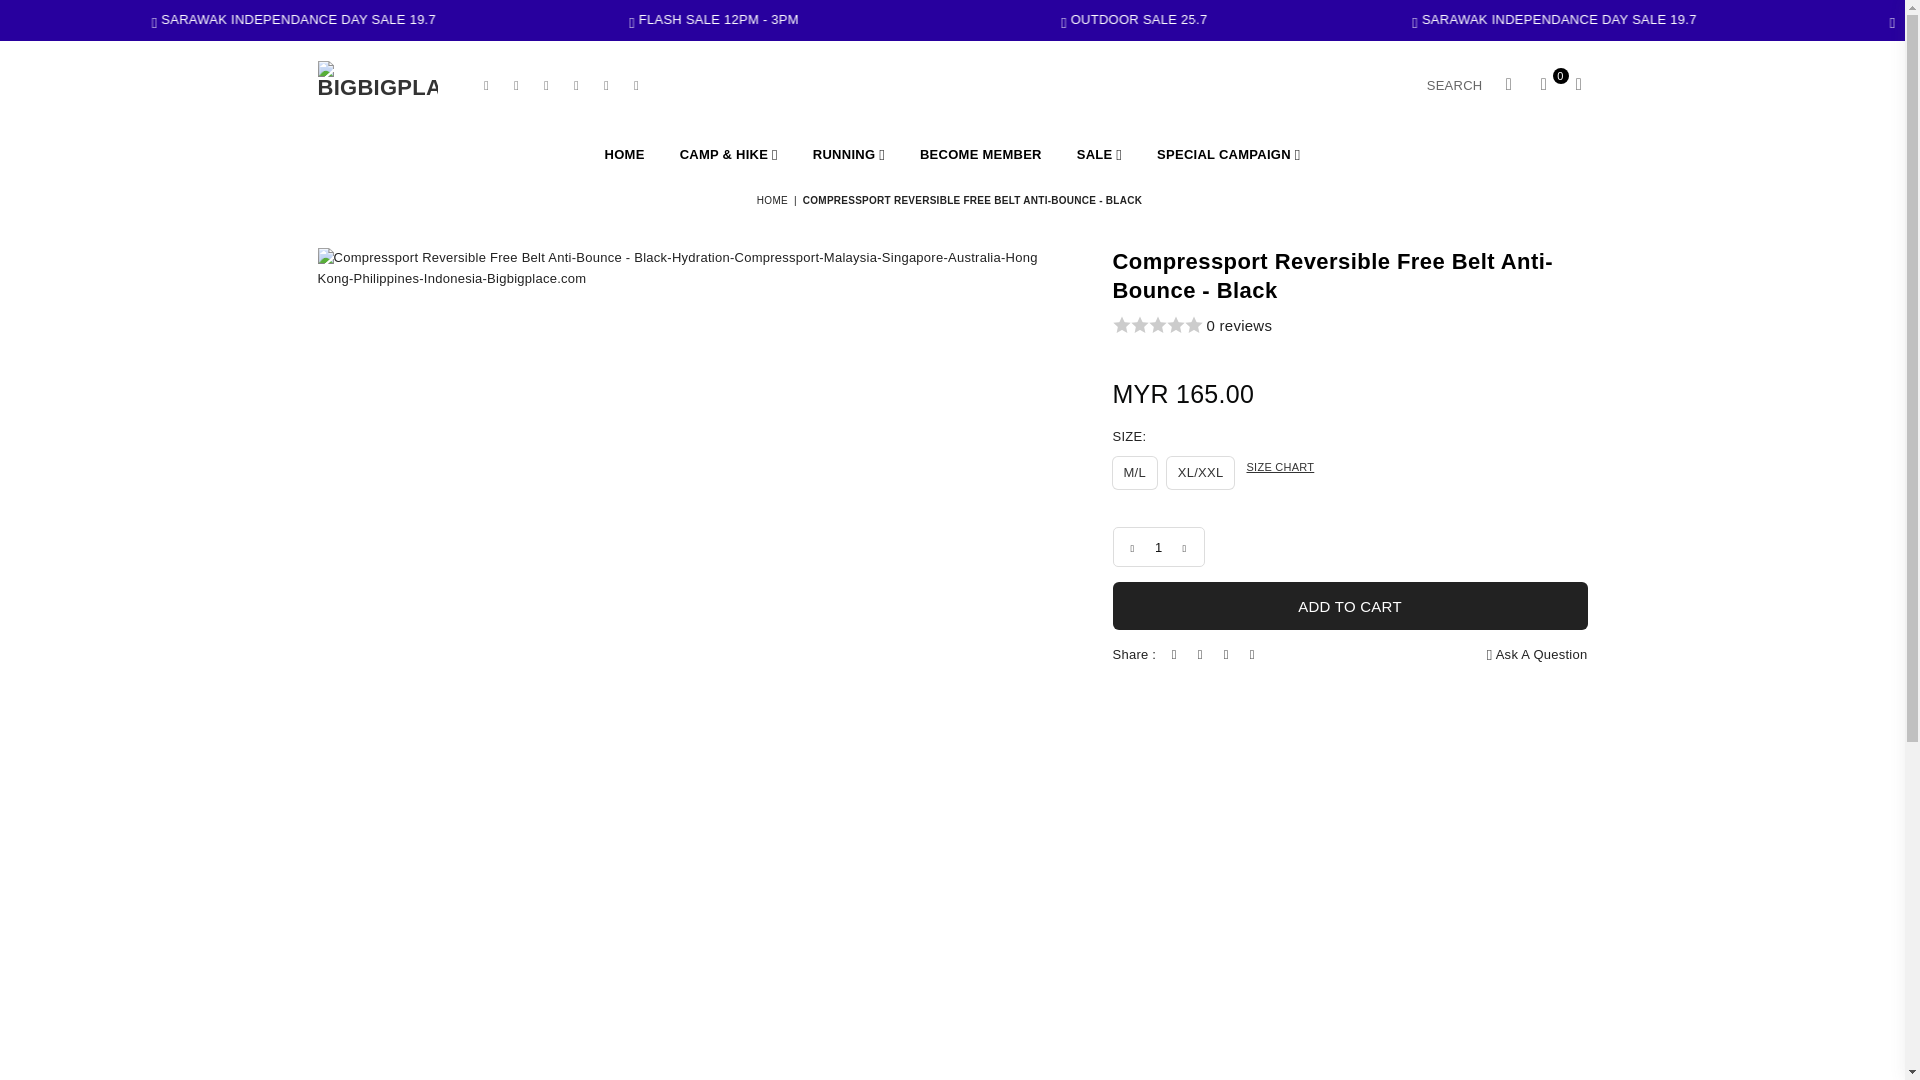  What do you see at coordinates (1174, 655) in the screenshot?
I see `Share on Facebook` at bounding box center [1174, 655].